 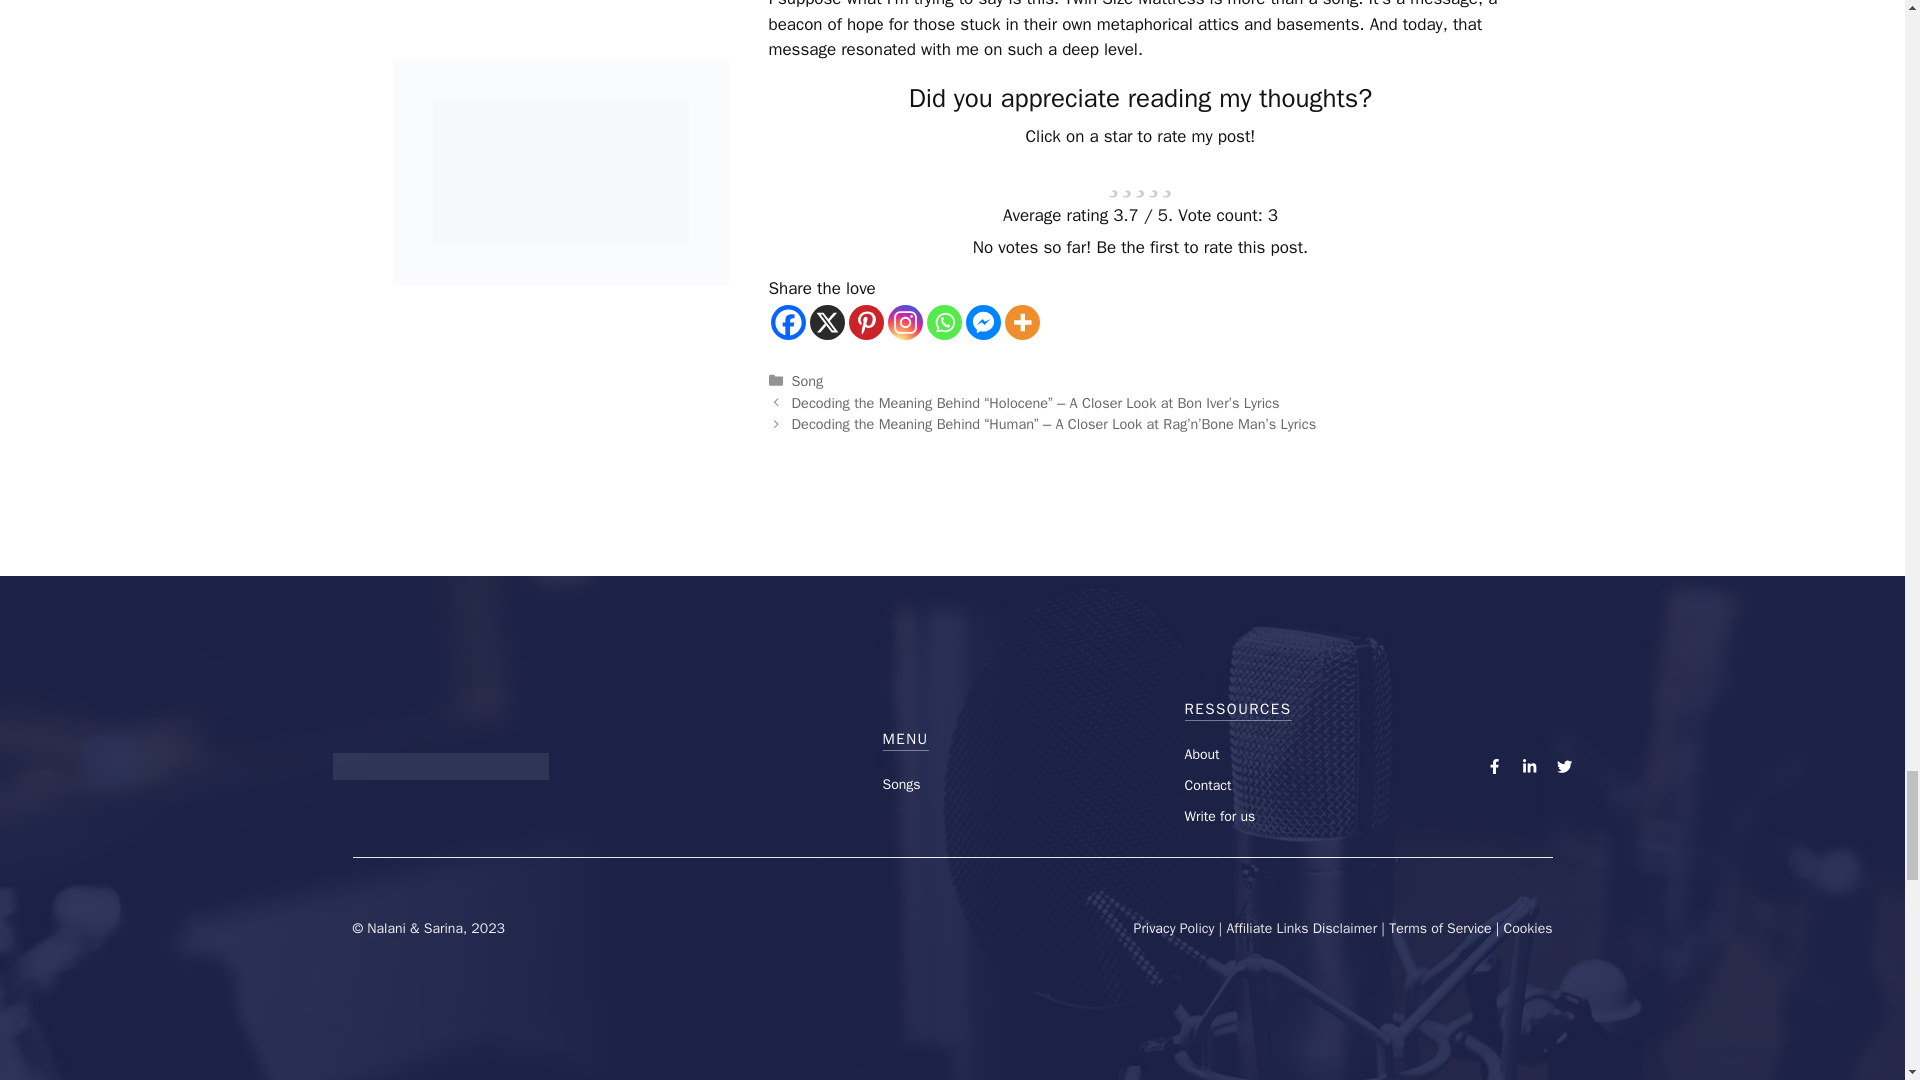 What do you see at coordinates (786, 322) in the screenshot?
I see `Facebook` at bounding box center [786, 322].